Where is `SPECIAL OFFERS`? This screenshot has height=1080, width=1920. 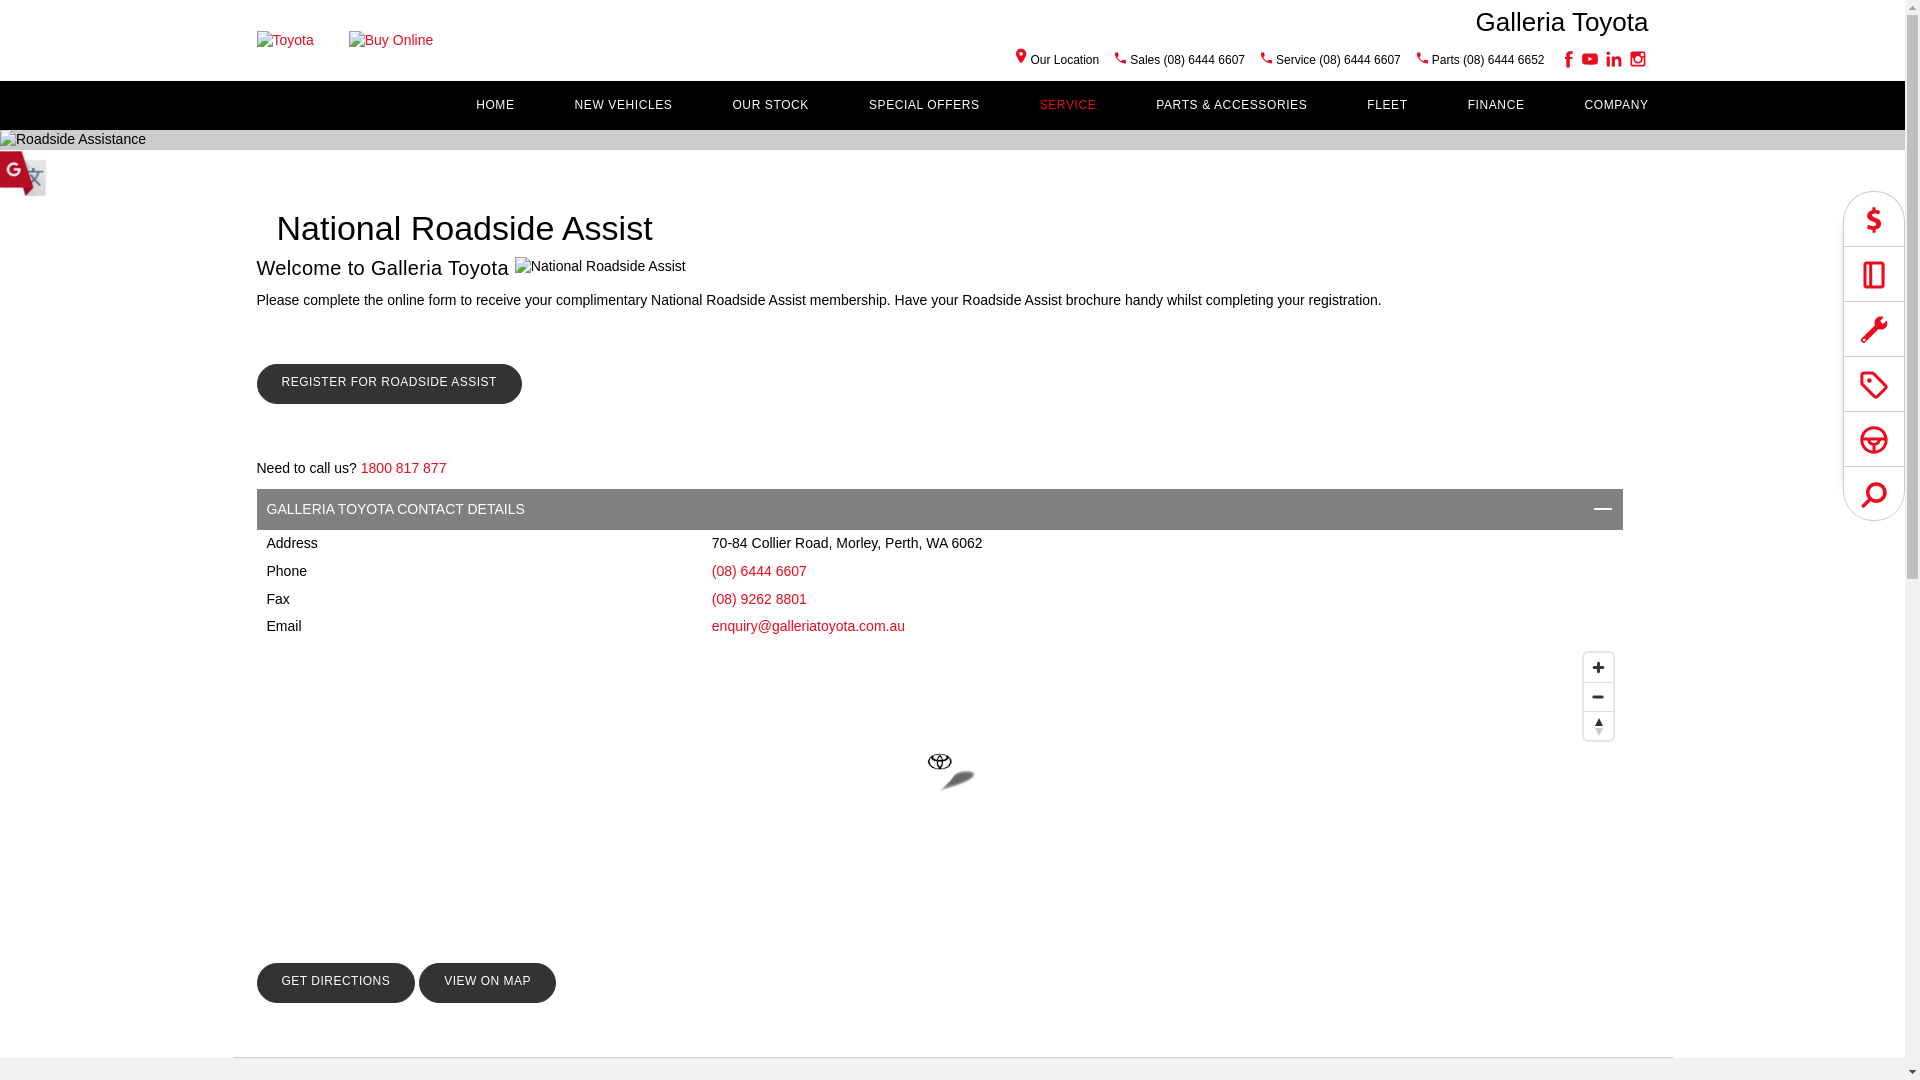 SPECIAL OFFERS is located at coordinates (924, 106).